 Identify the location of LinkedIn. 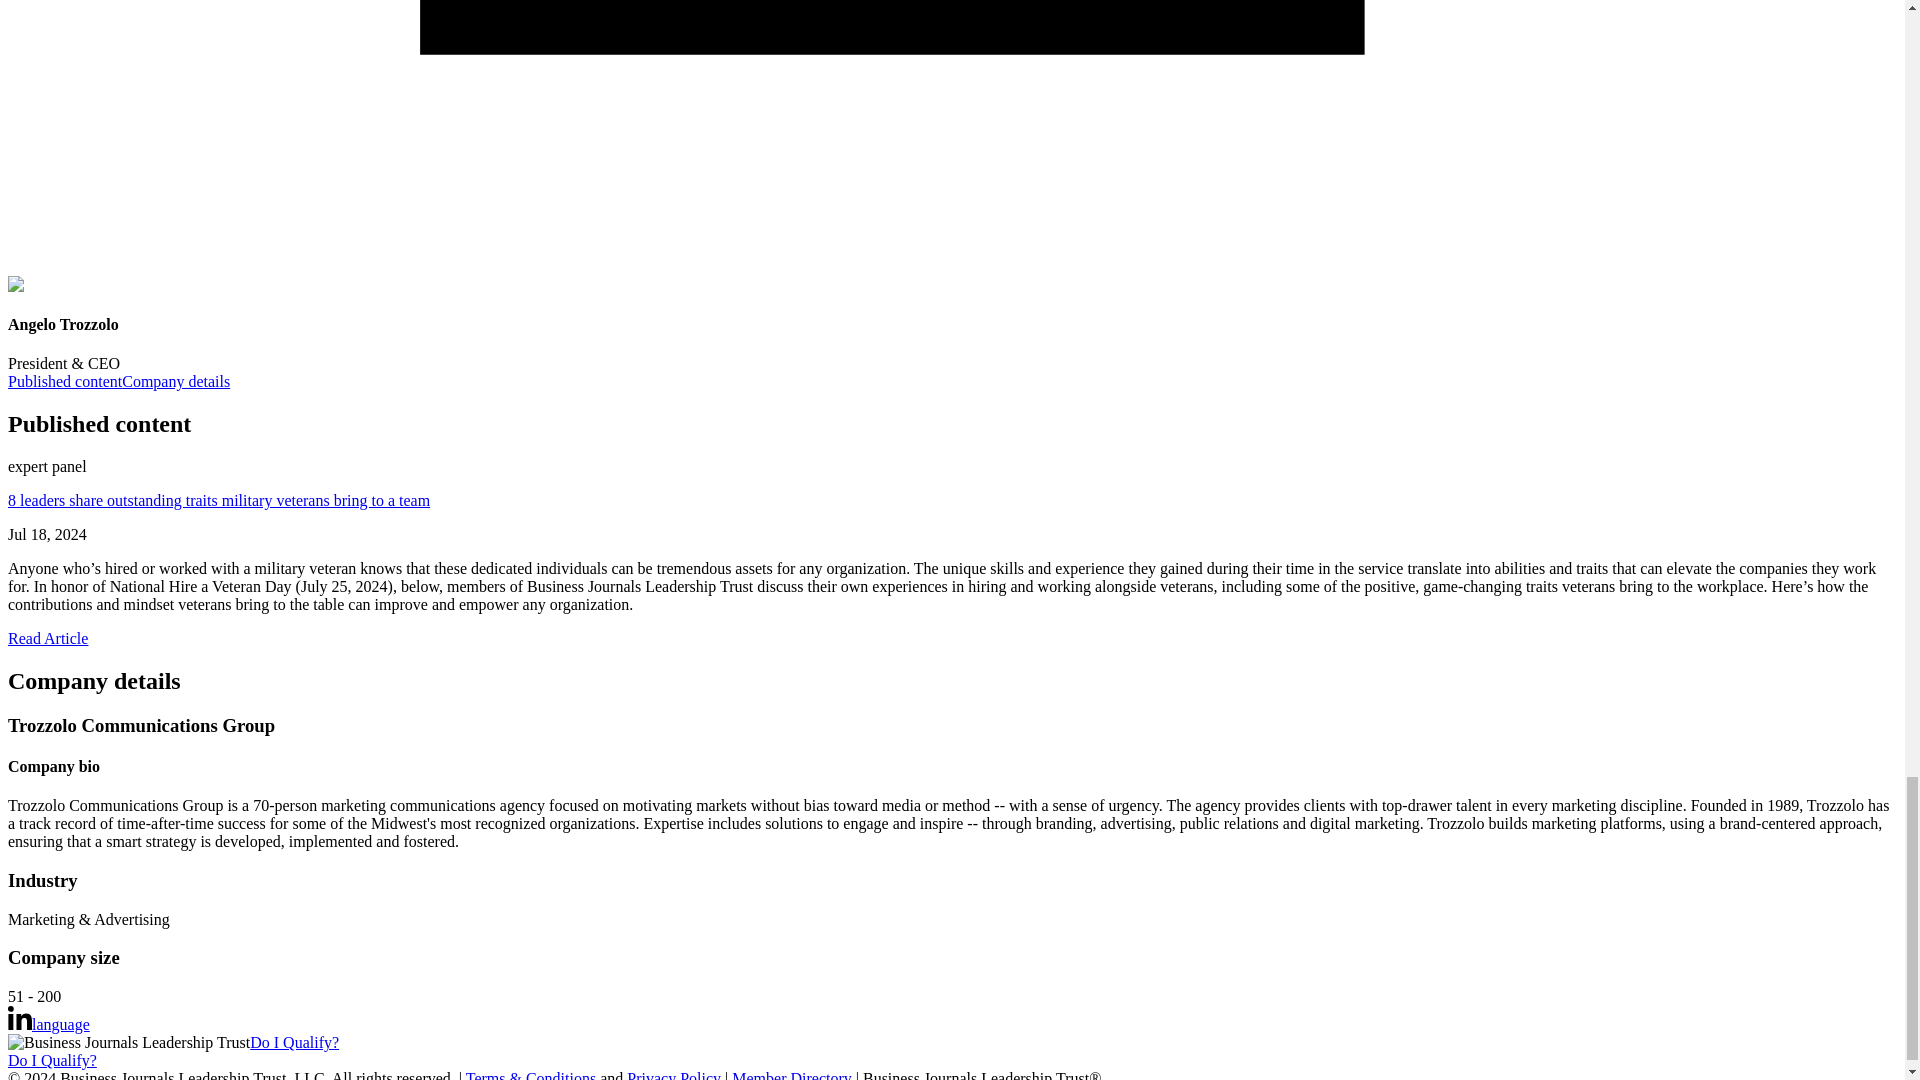
(20, 1024).